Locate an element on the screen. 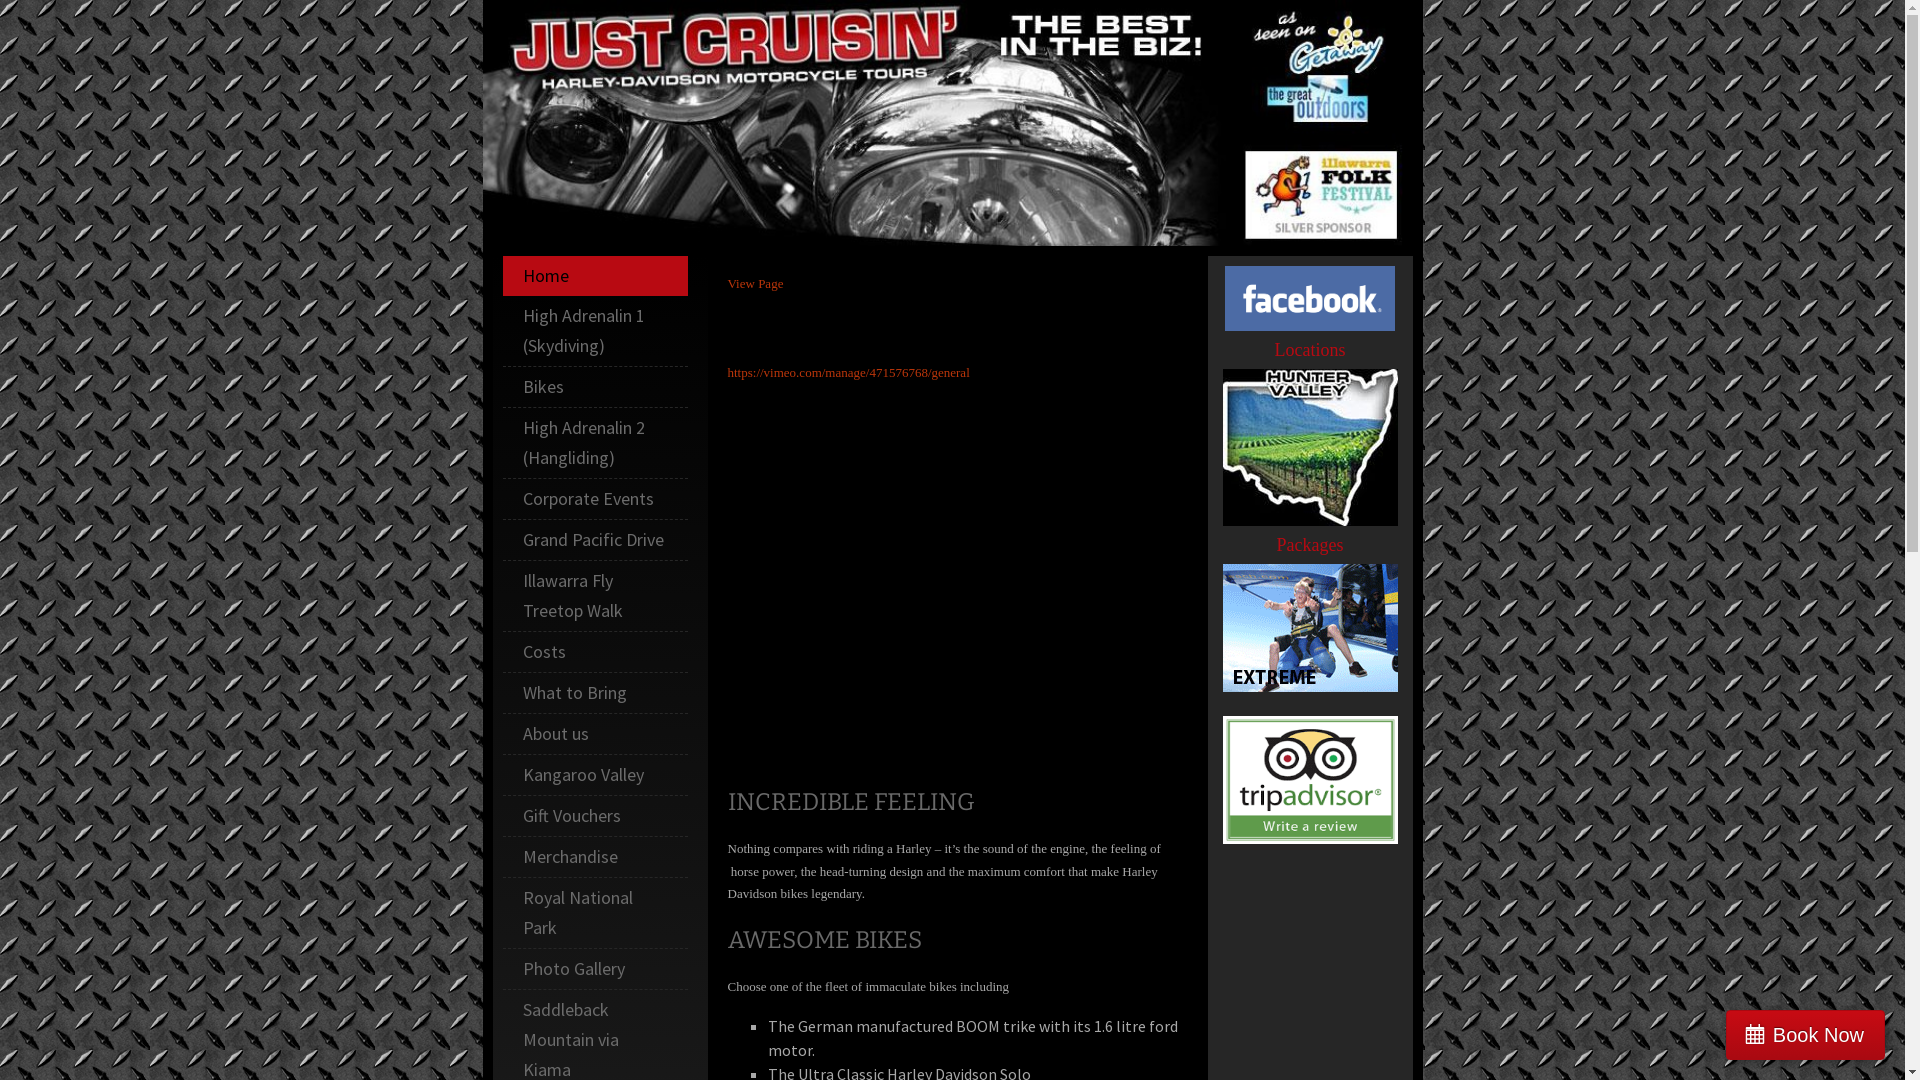  Shirts is located at coordinates (507, 897).